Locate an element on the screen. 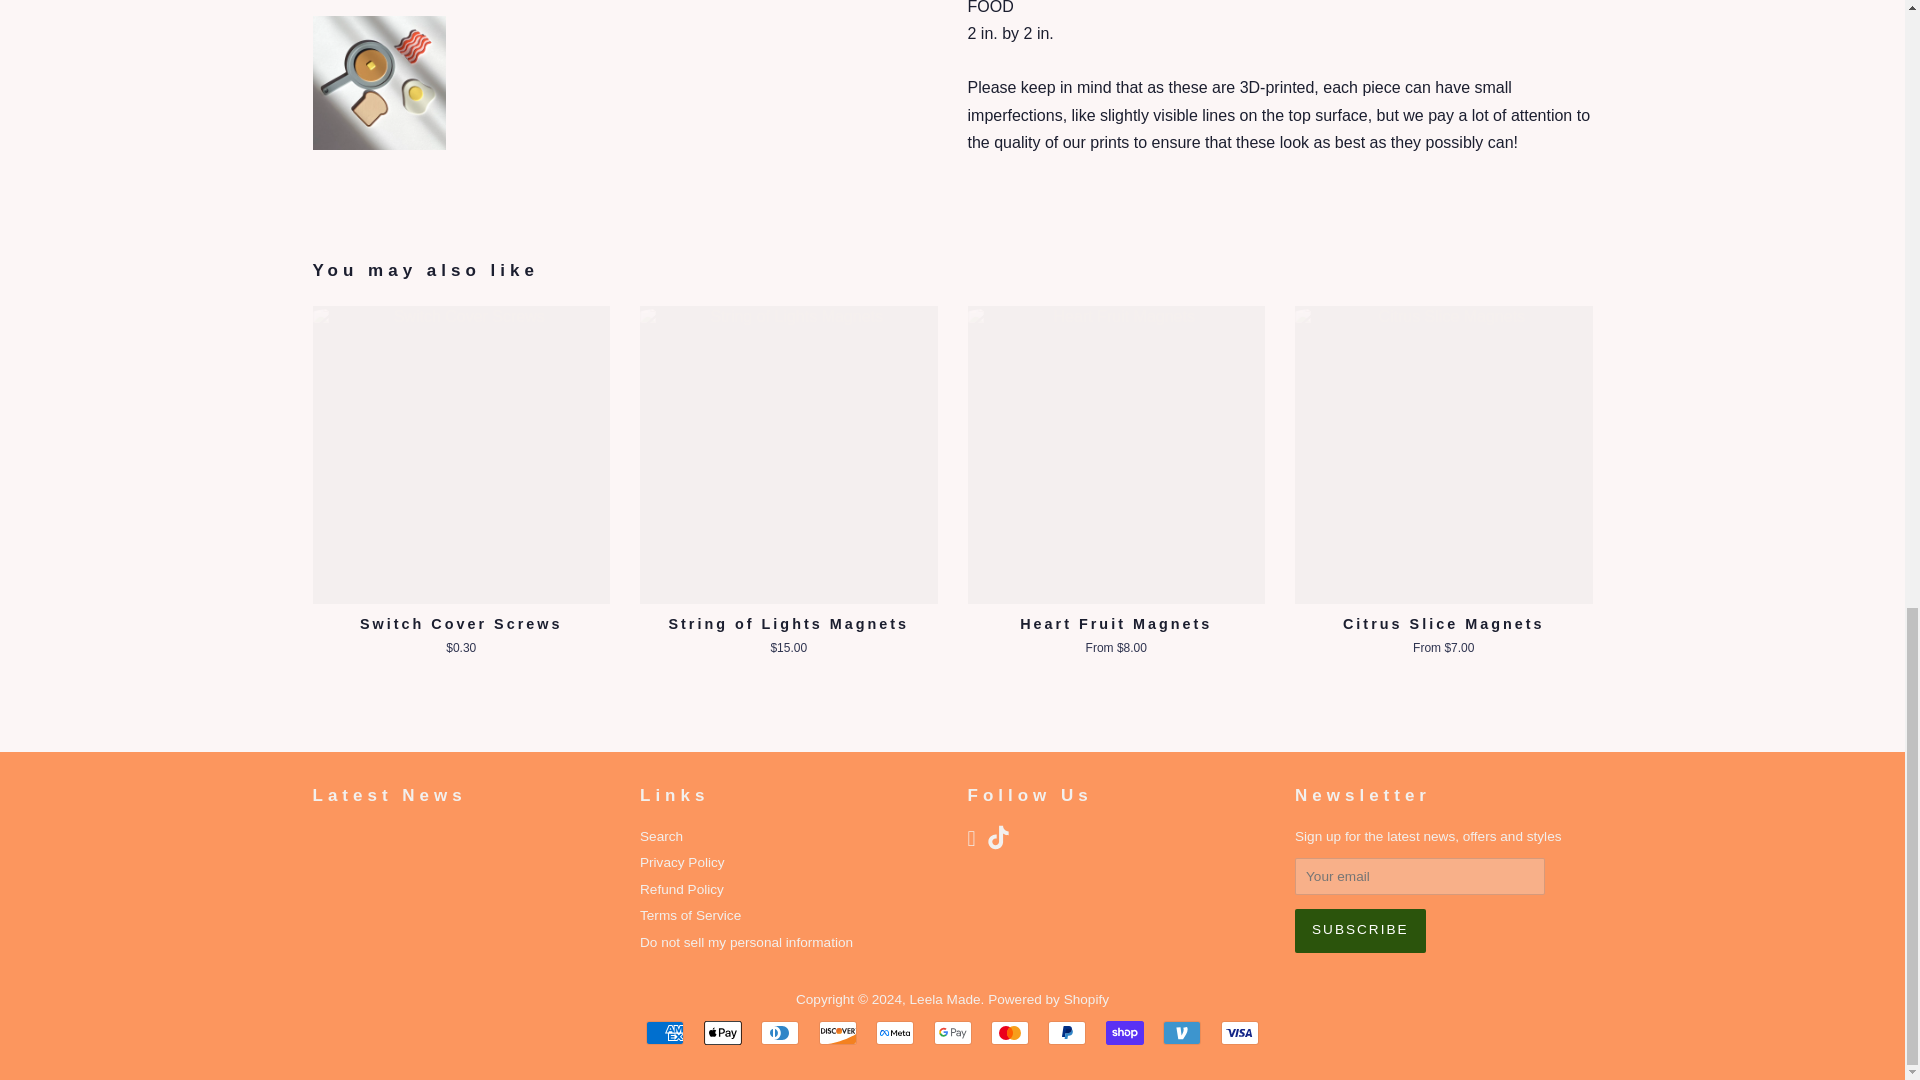 The width and height of the screenshot is (1920, 1080). Mastercard is located at coordinates (1010, 1032).